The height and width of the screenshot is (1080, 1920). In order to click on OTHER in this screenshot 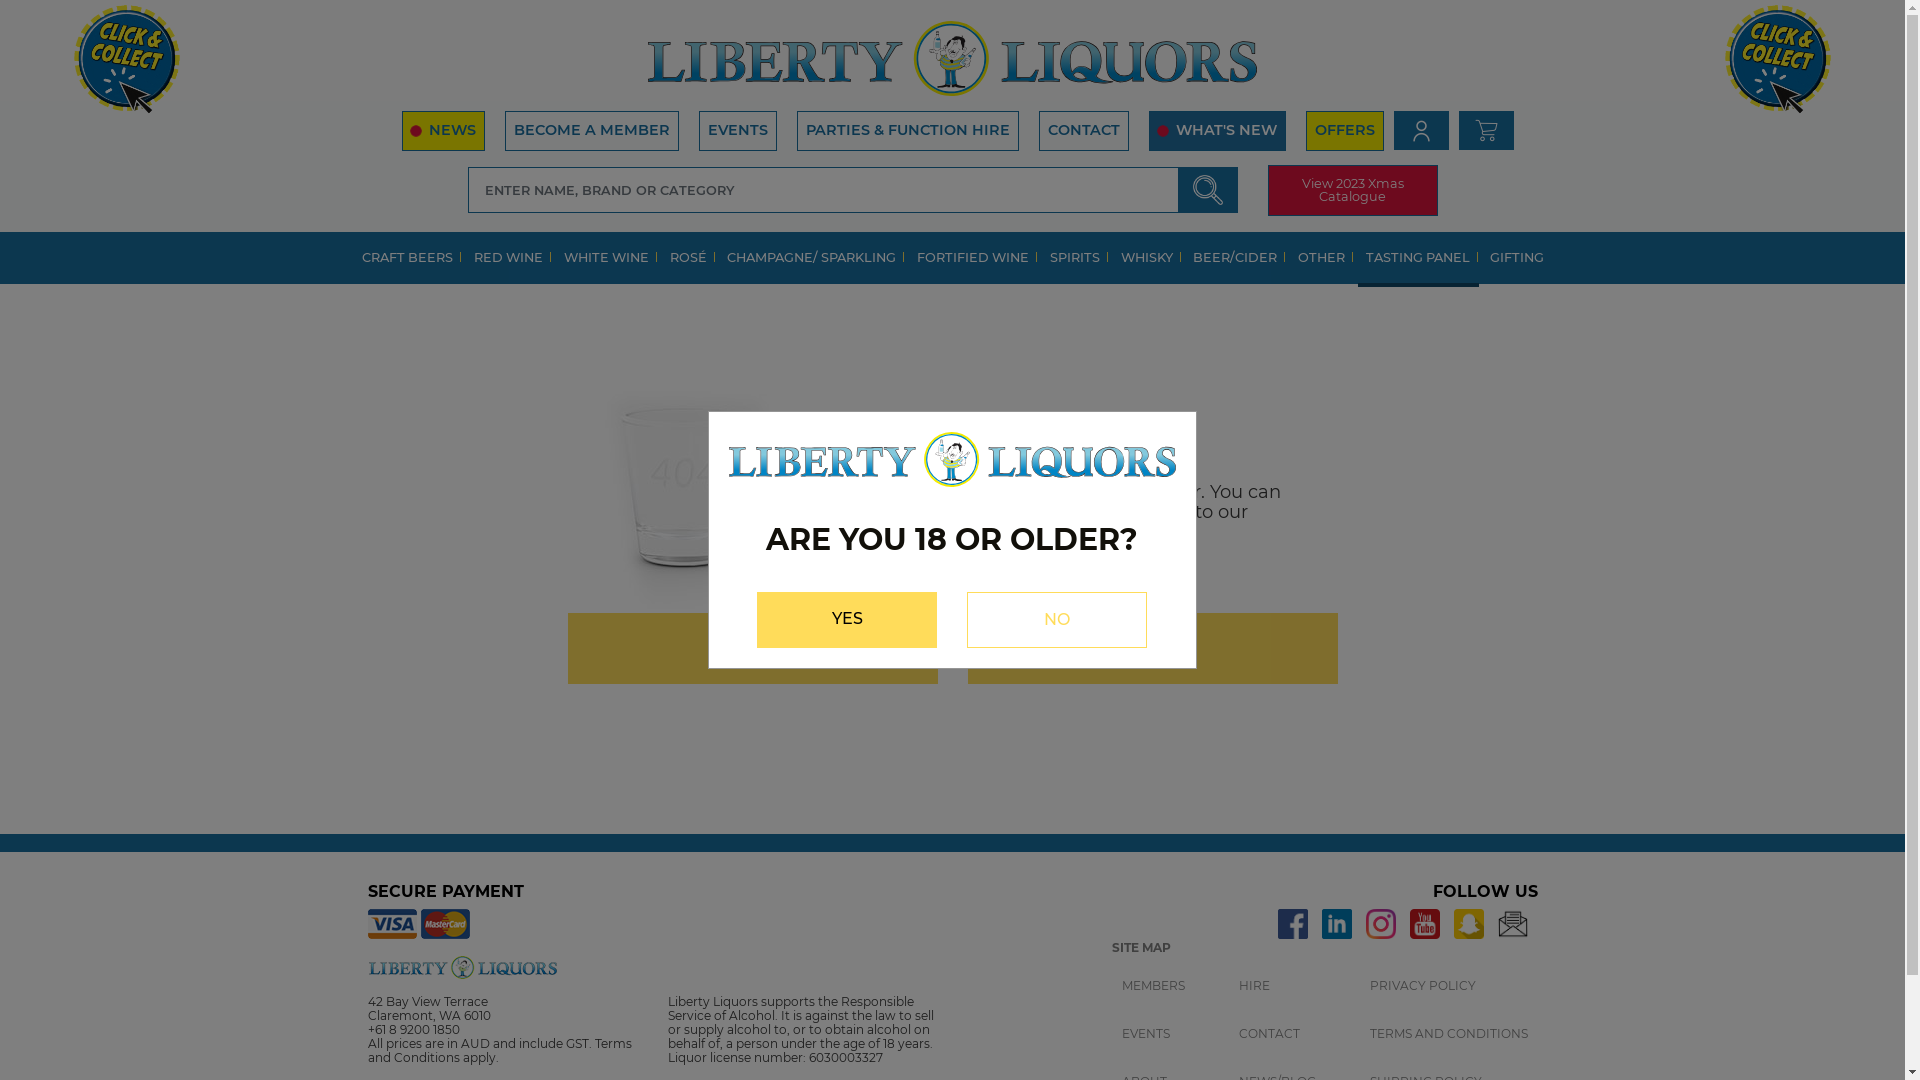, I will do `click(1322, 260)`.